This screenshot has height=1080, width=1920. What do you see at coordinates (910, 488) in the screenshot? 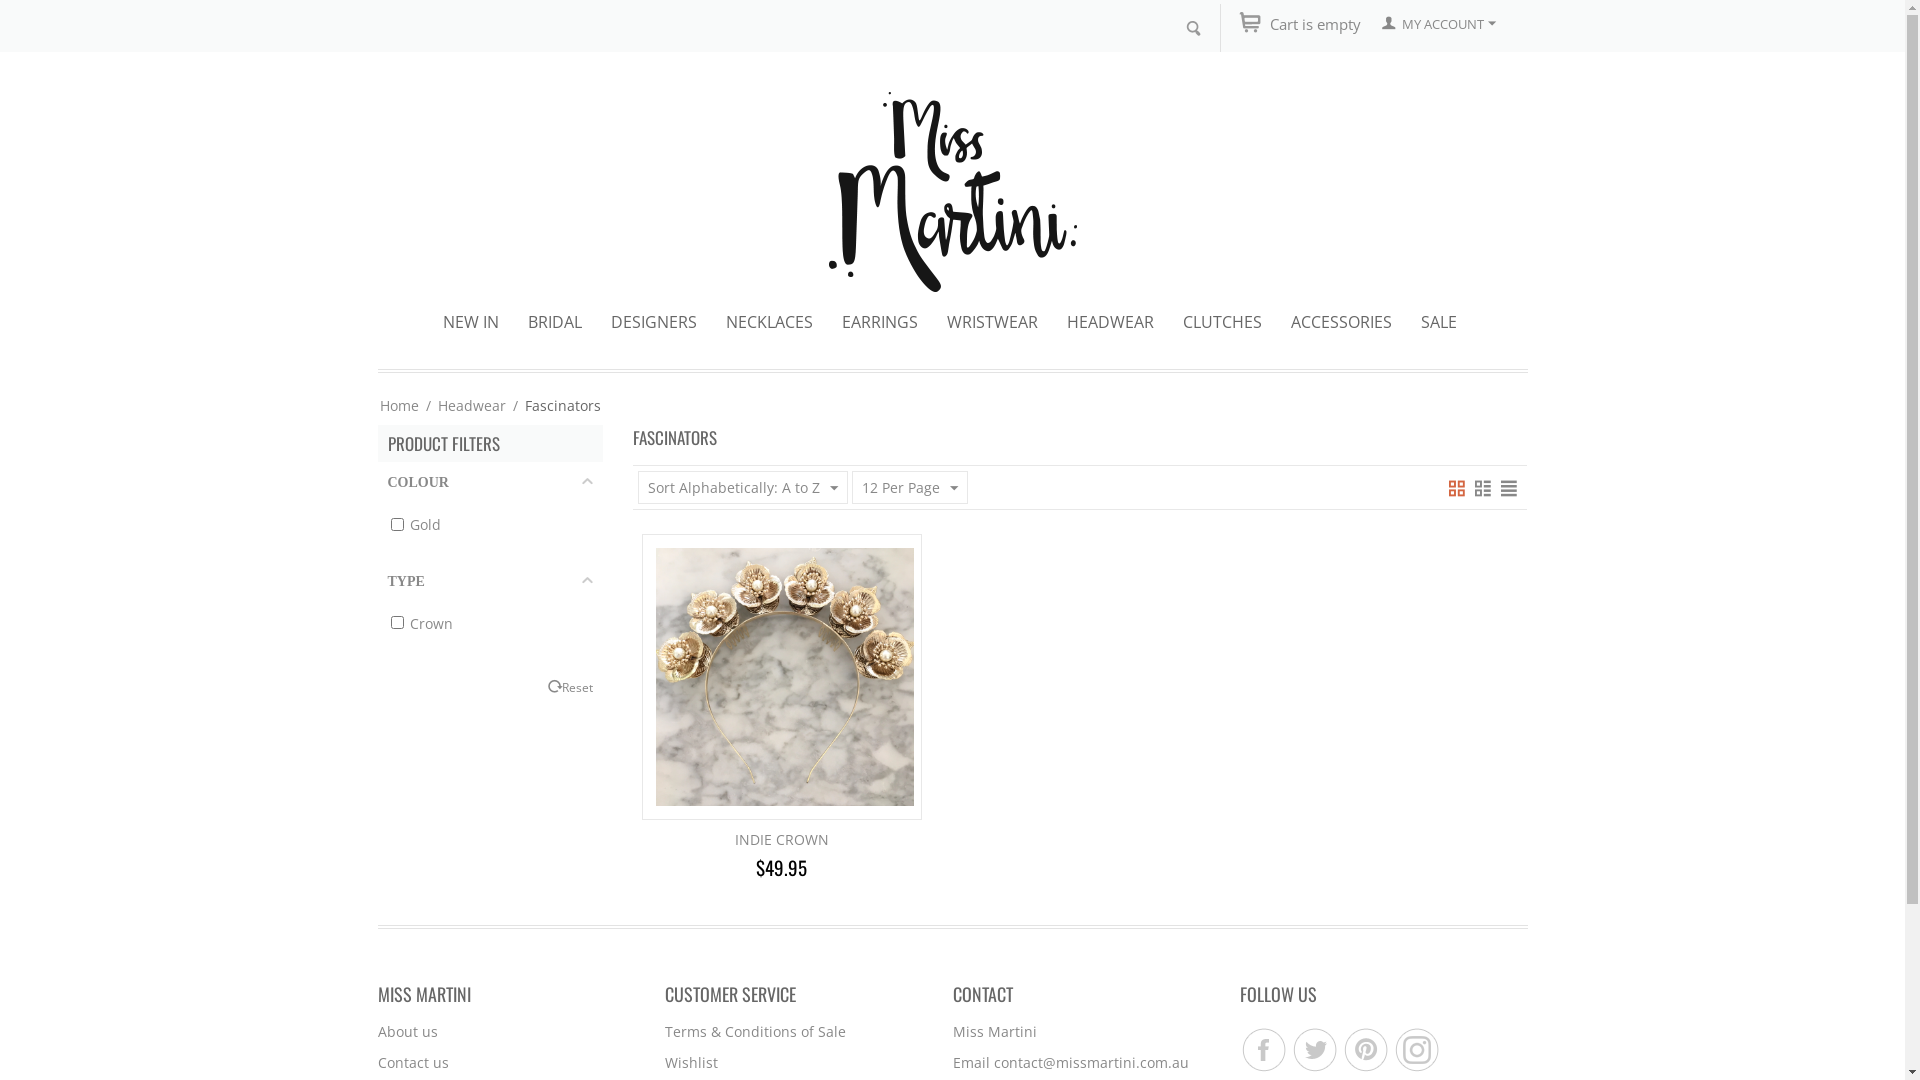
I see `12 Per Page` at bounding box center [910, 488].